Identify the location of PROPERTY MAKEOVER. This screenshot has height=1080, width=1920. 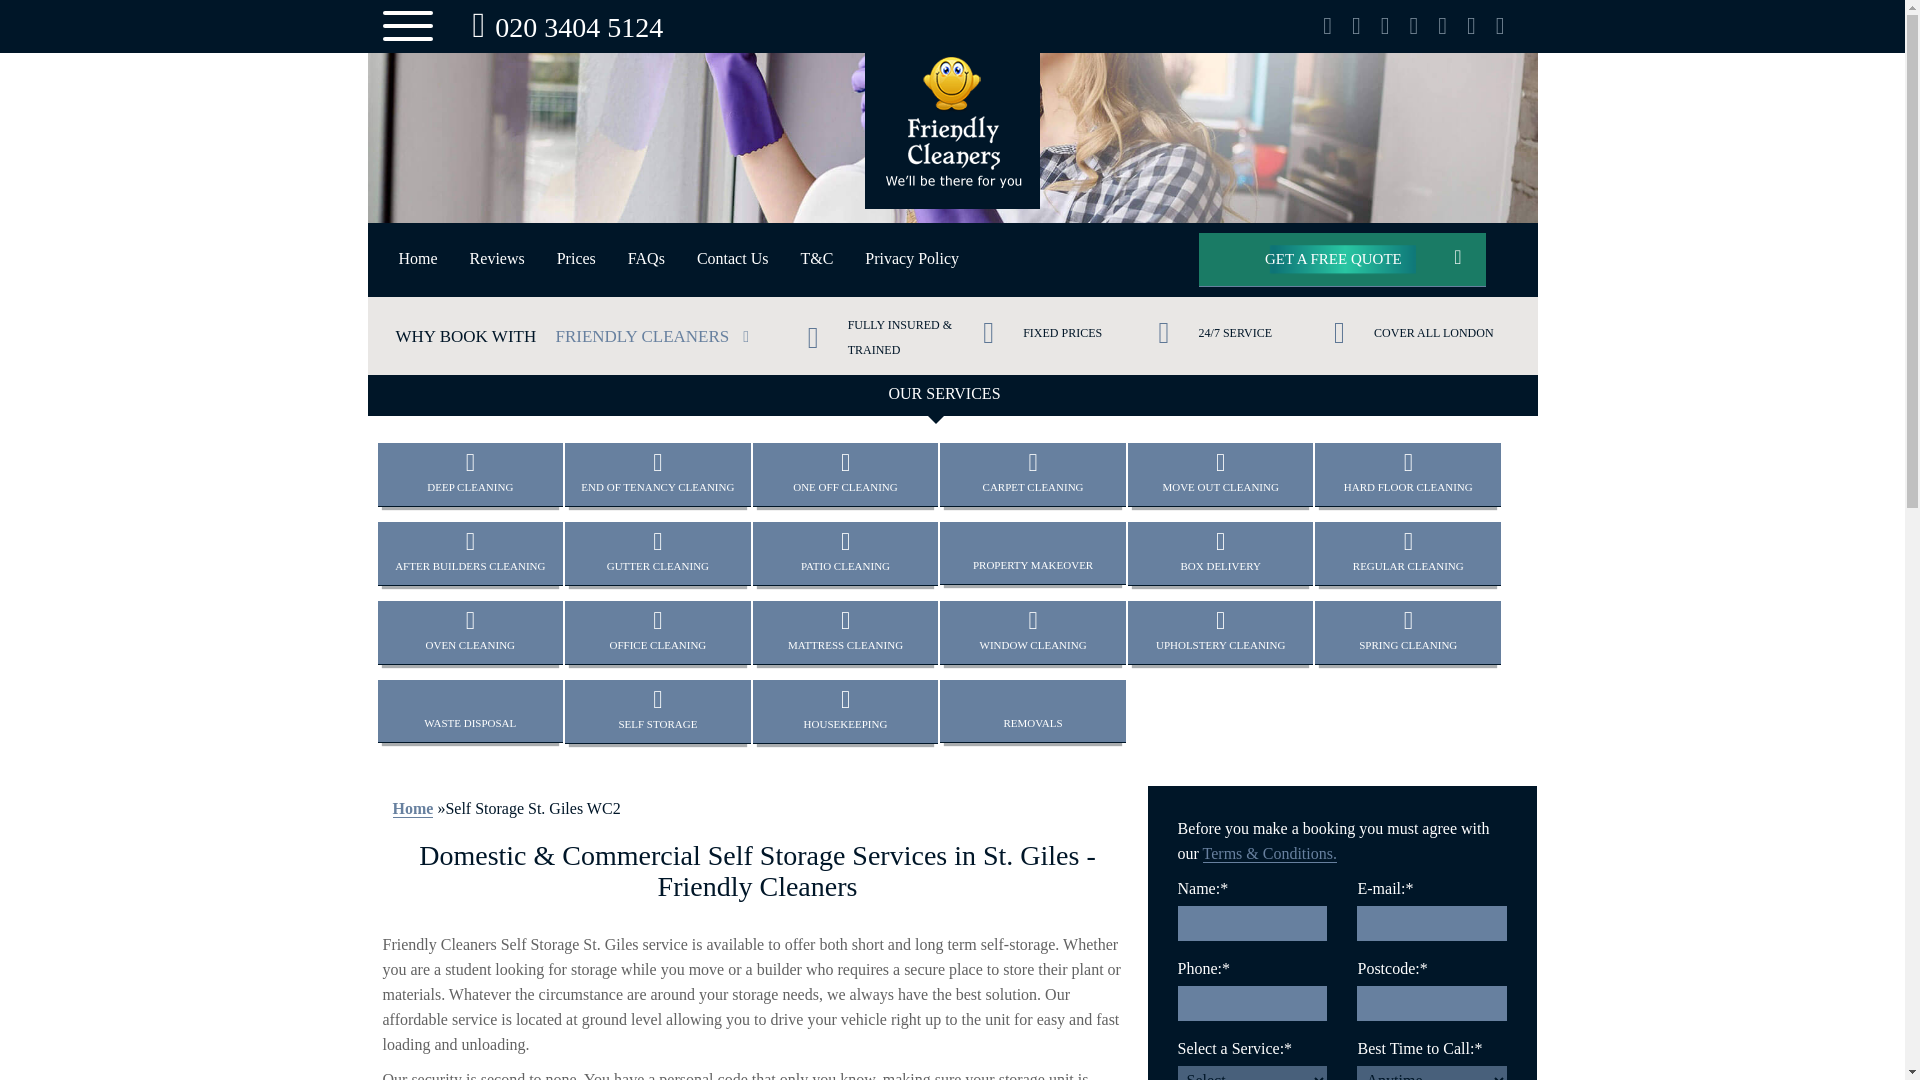
(1032, 552).